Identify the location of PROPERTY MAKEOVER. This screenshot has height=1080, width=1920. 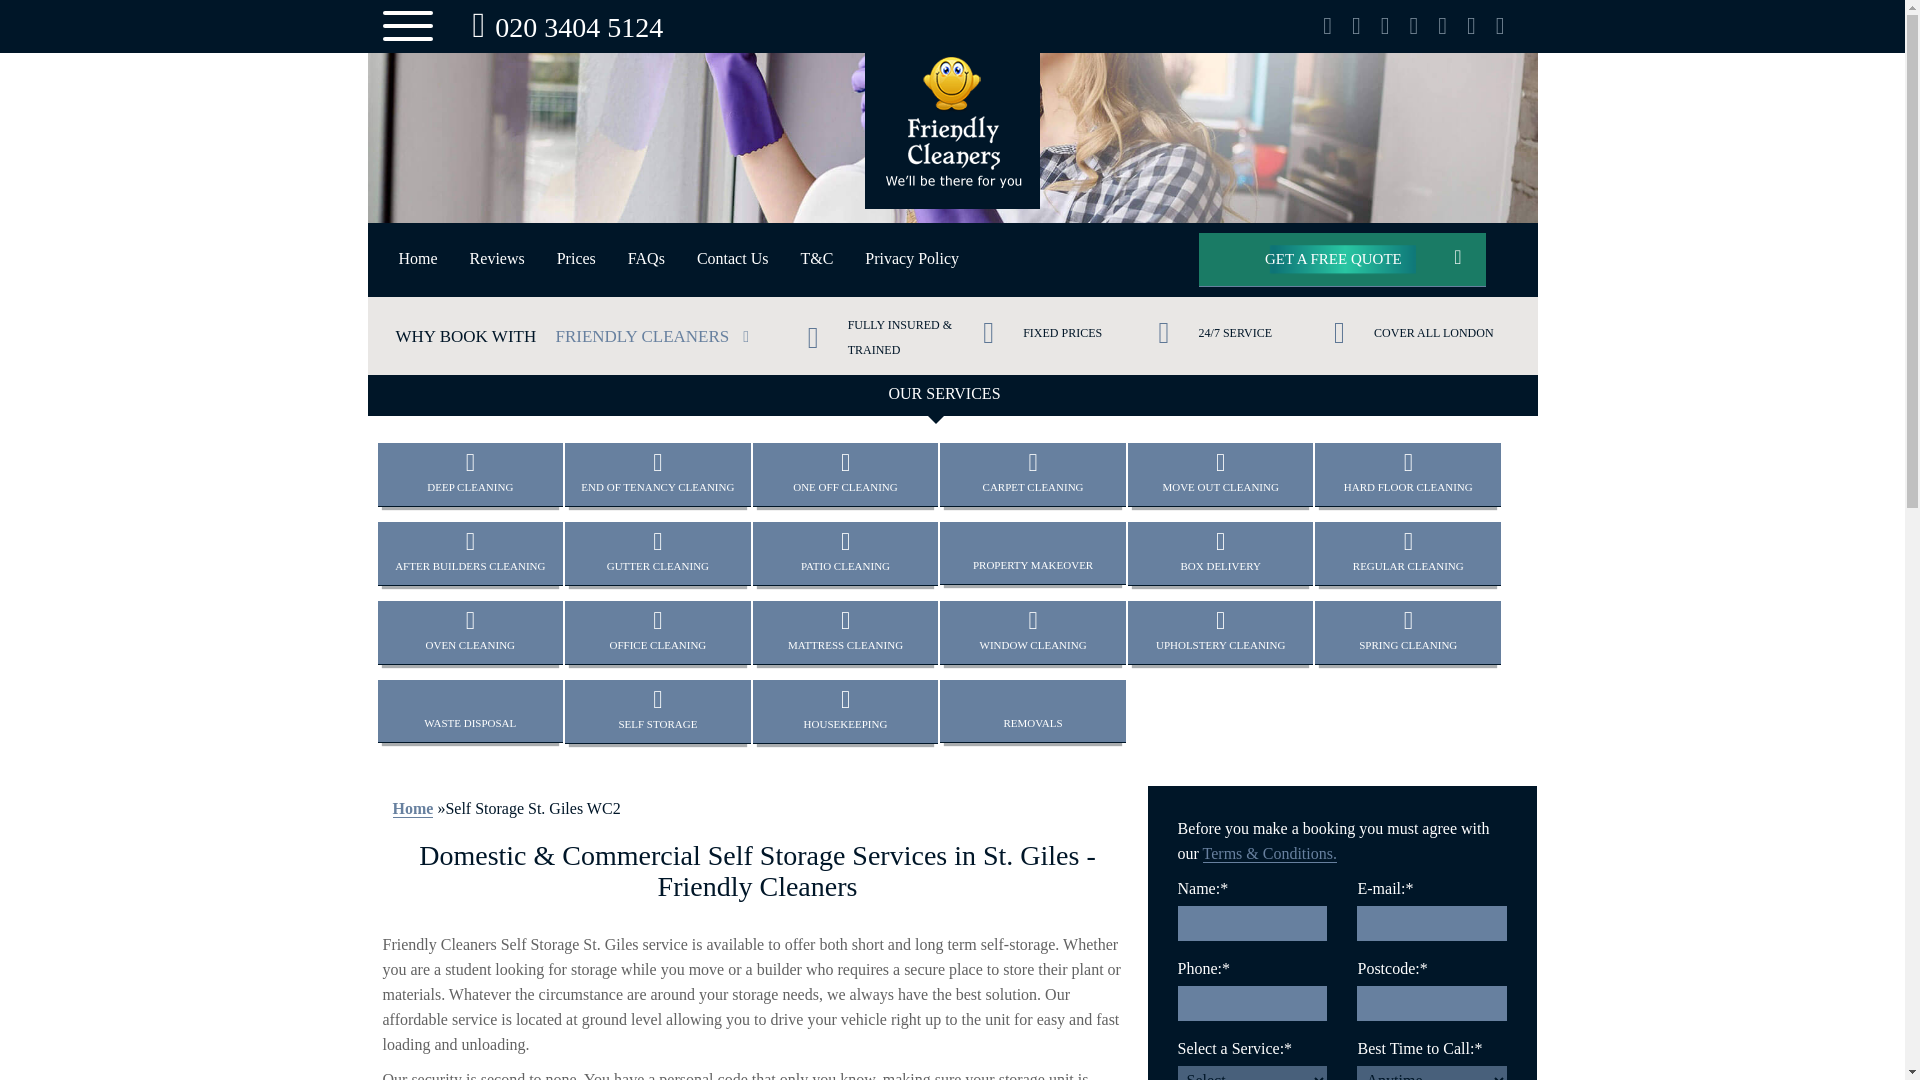
(1032, 552).